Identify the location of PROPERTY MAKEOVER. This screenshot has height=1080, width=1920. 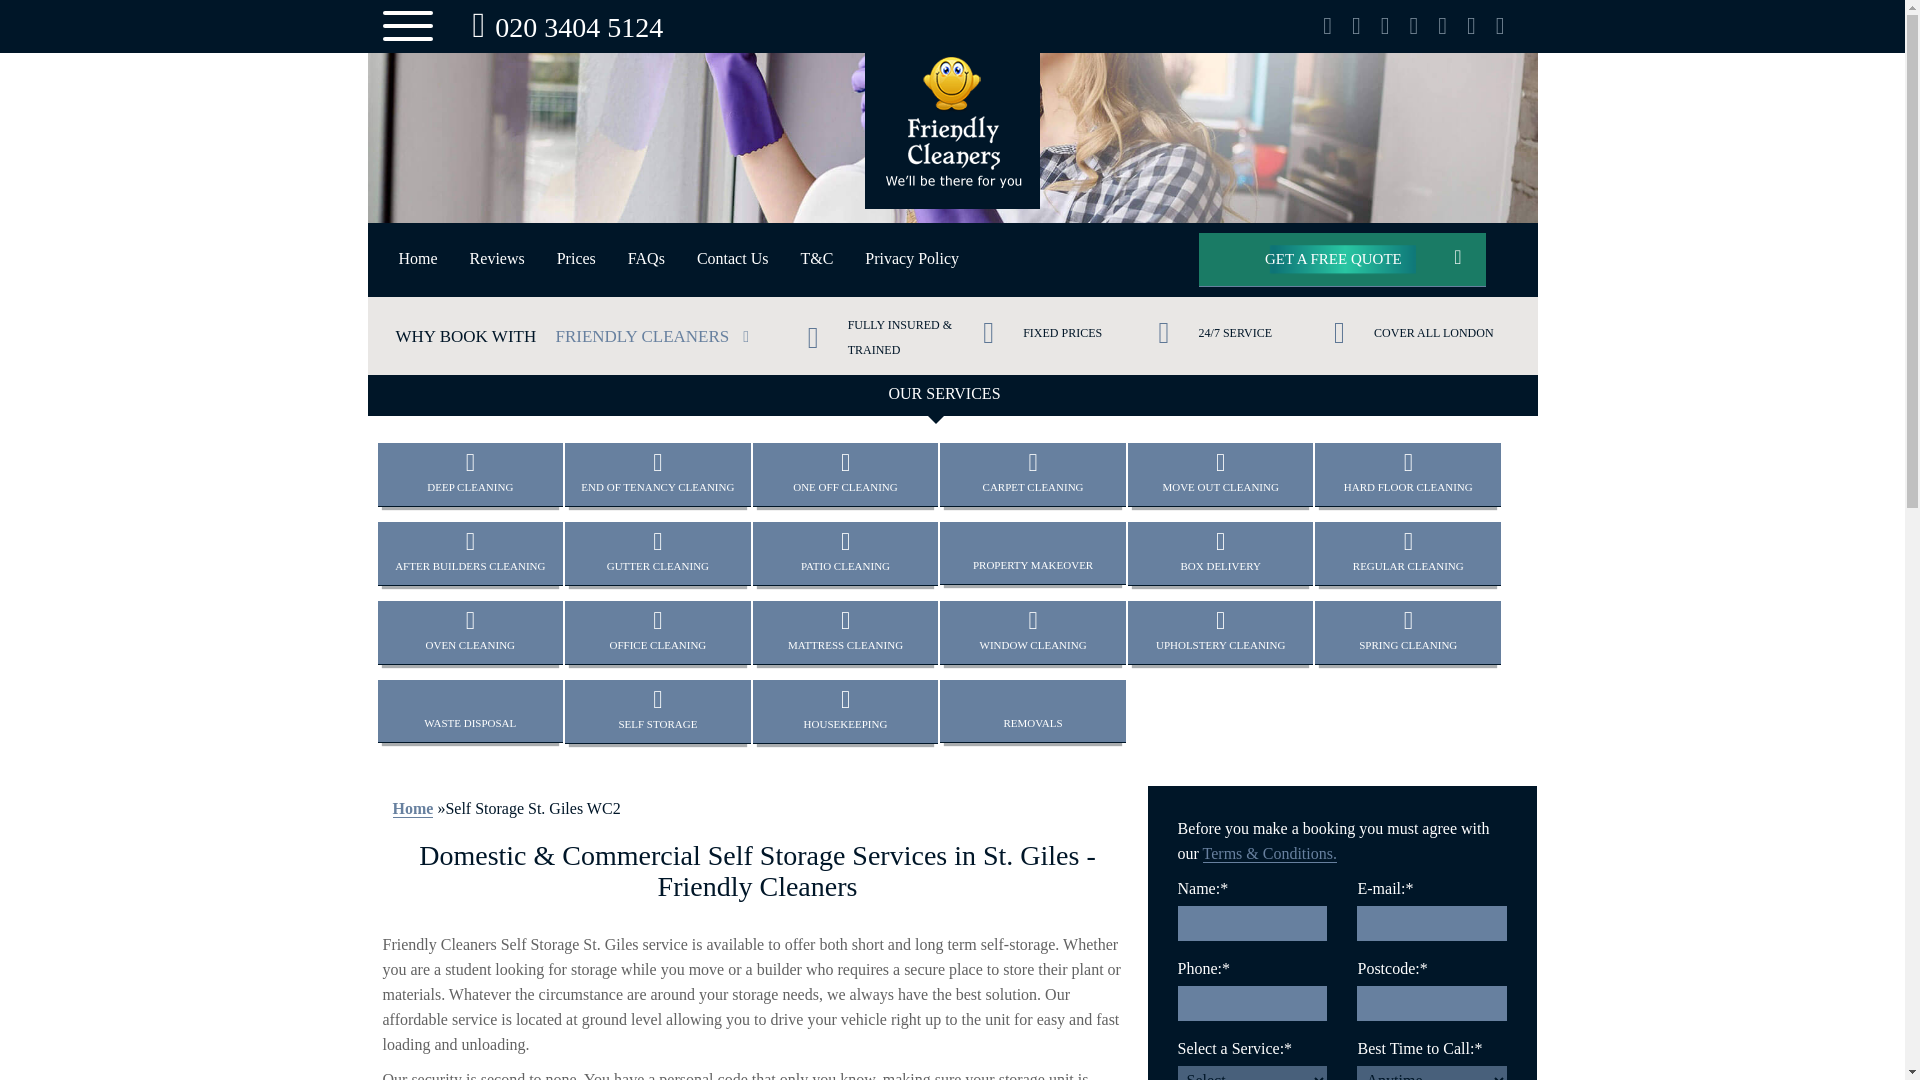
(1032, 552).